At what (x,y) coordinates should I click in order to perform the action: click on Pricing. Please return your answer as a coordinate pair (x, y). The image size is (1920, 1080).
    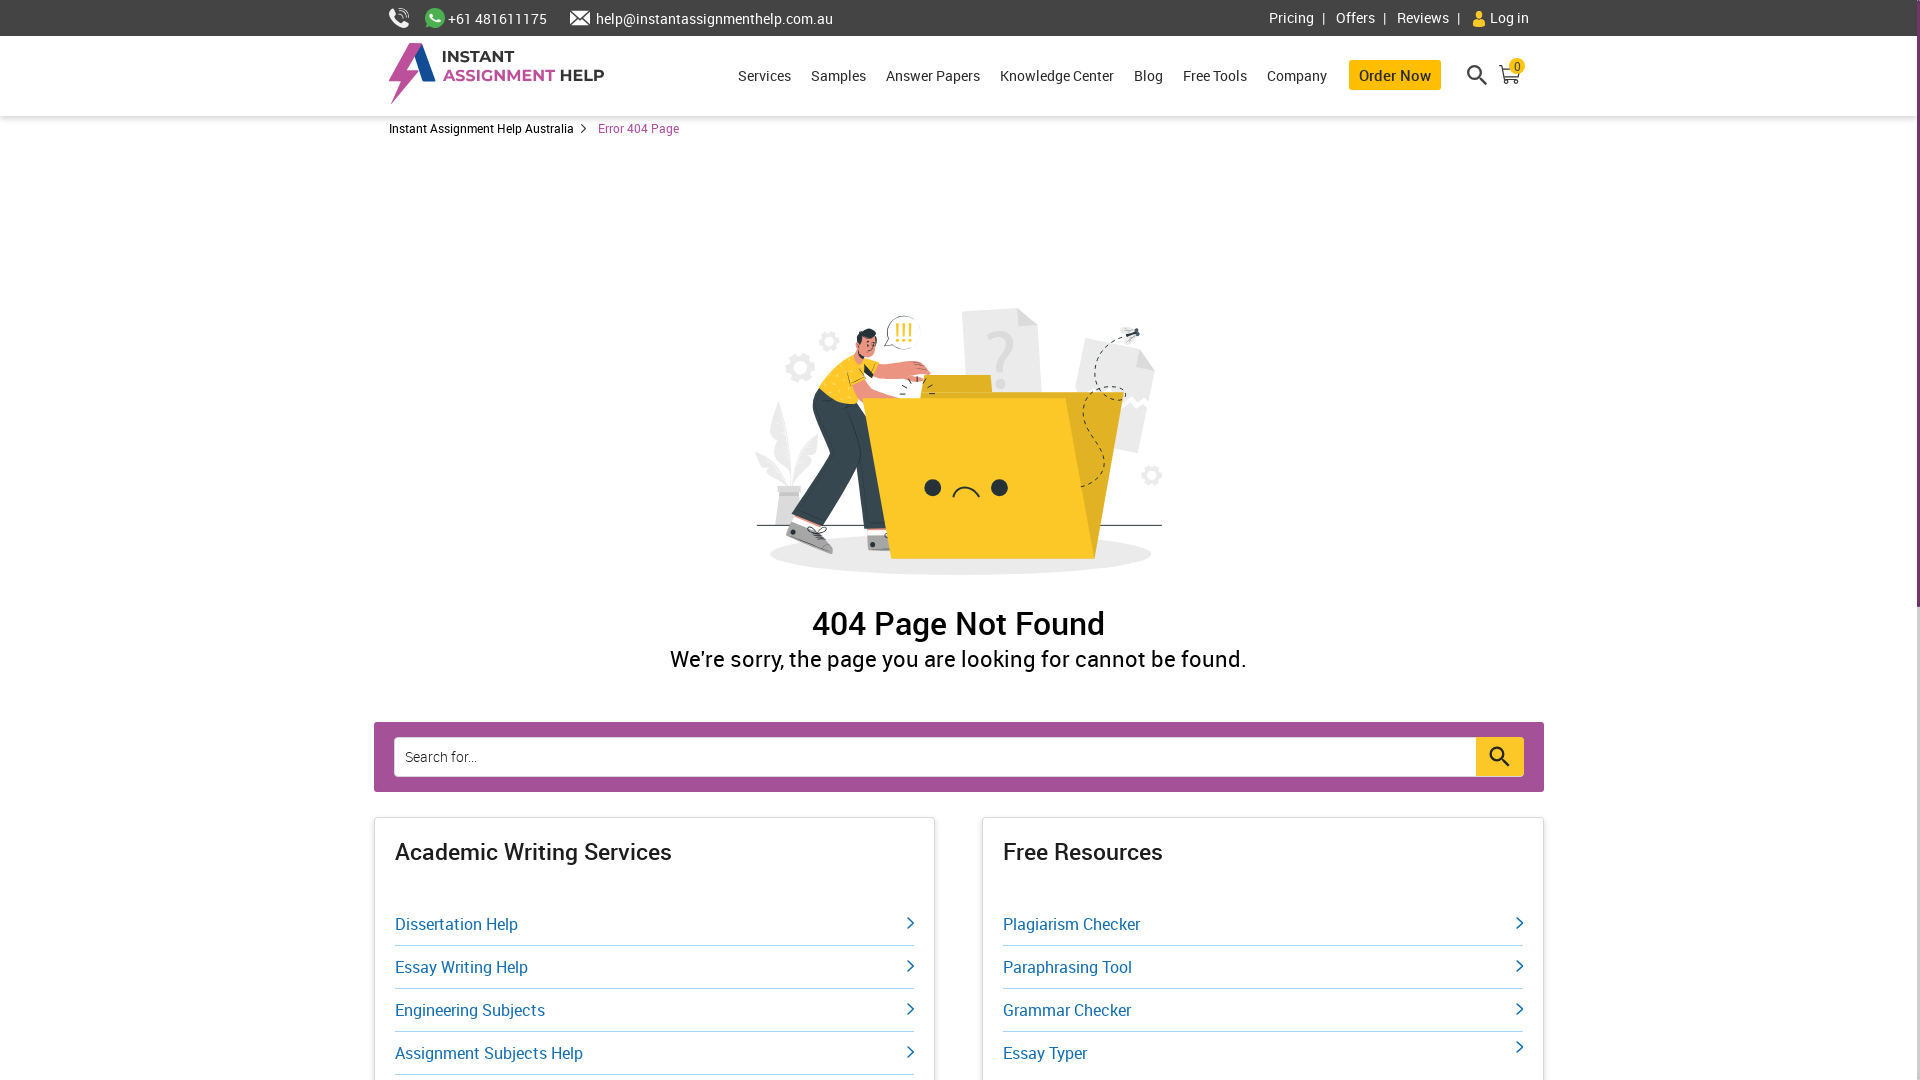
    Looking at the image, I should click on (1300, 18).